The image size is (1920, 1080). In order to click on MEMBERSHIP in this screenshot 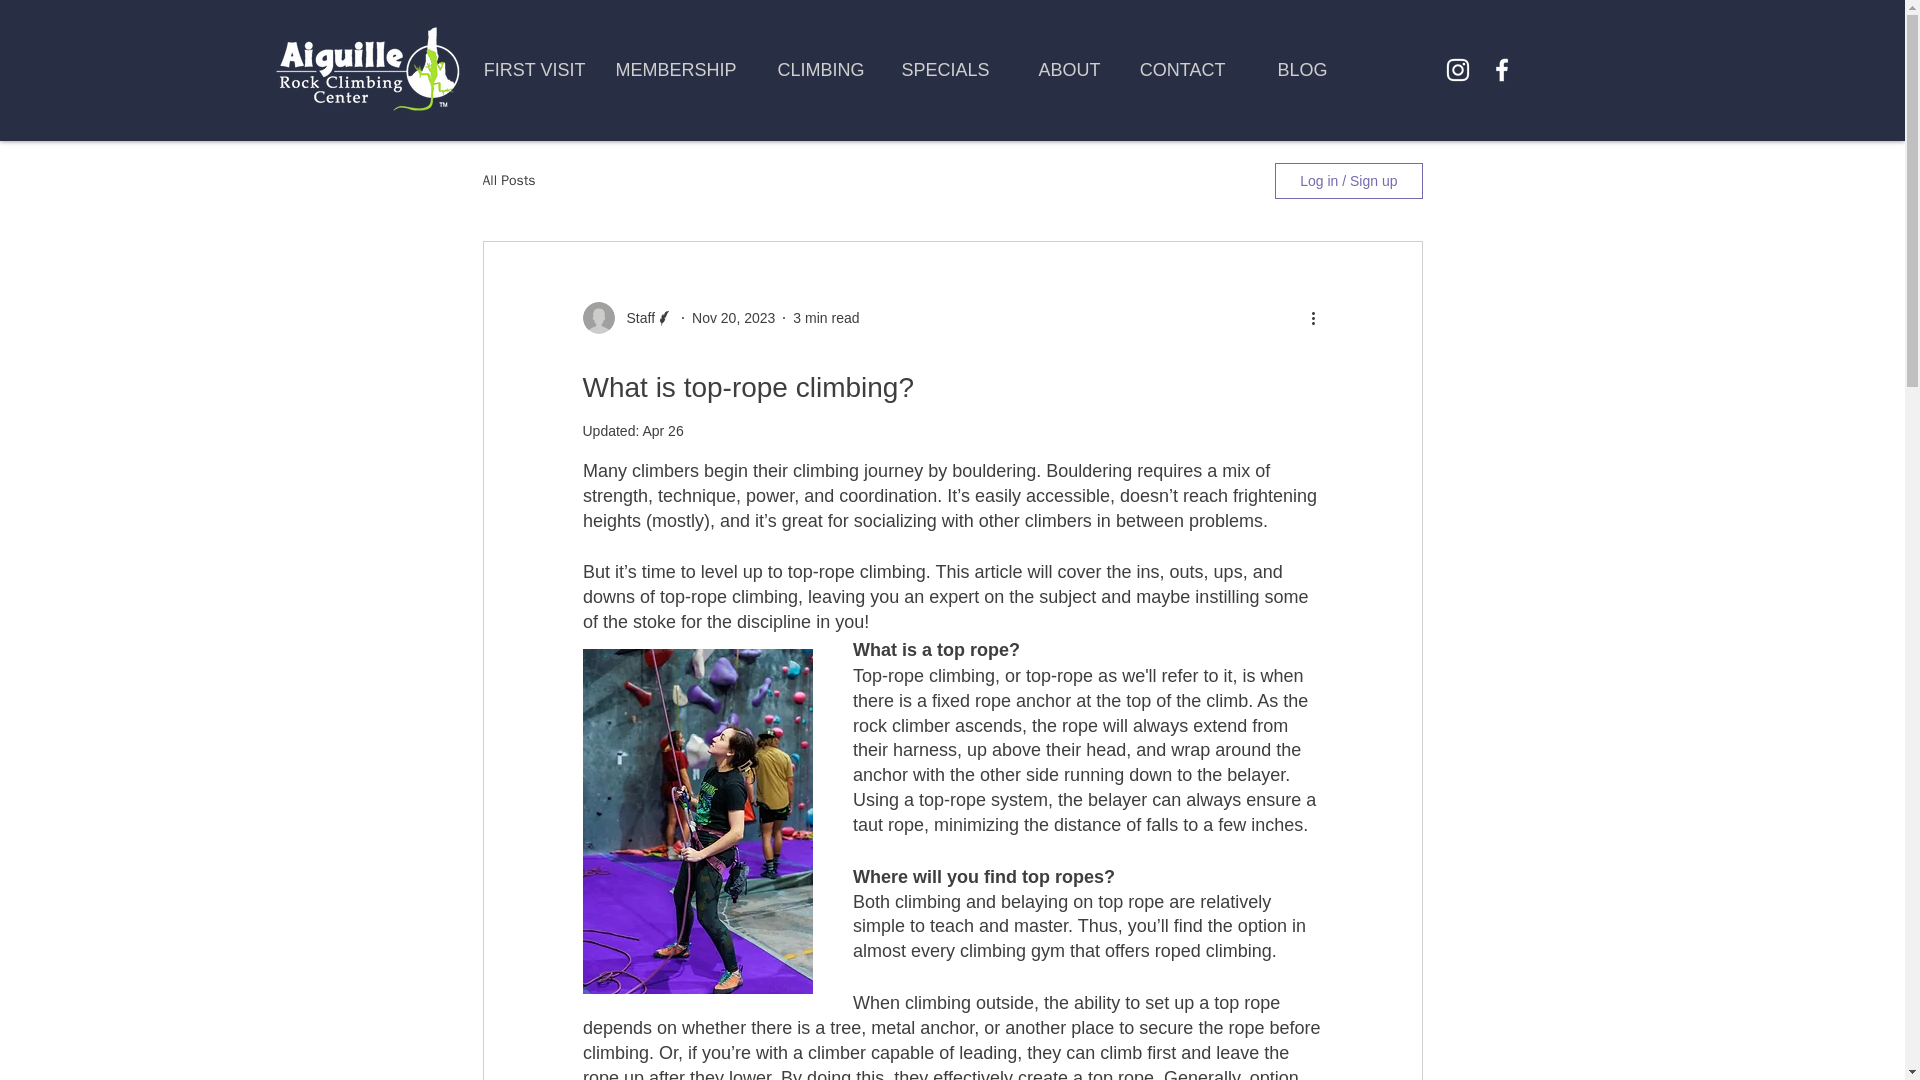, I will do `click(674, 70)`.